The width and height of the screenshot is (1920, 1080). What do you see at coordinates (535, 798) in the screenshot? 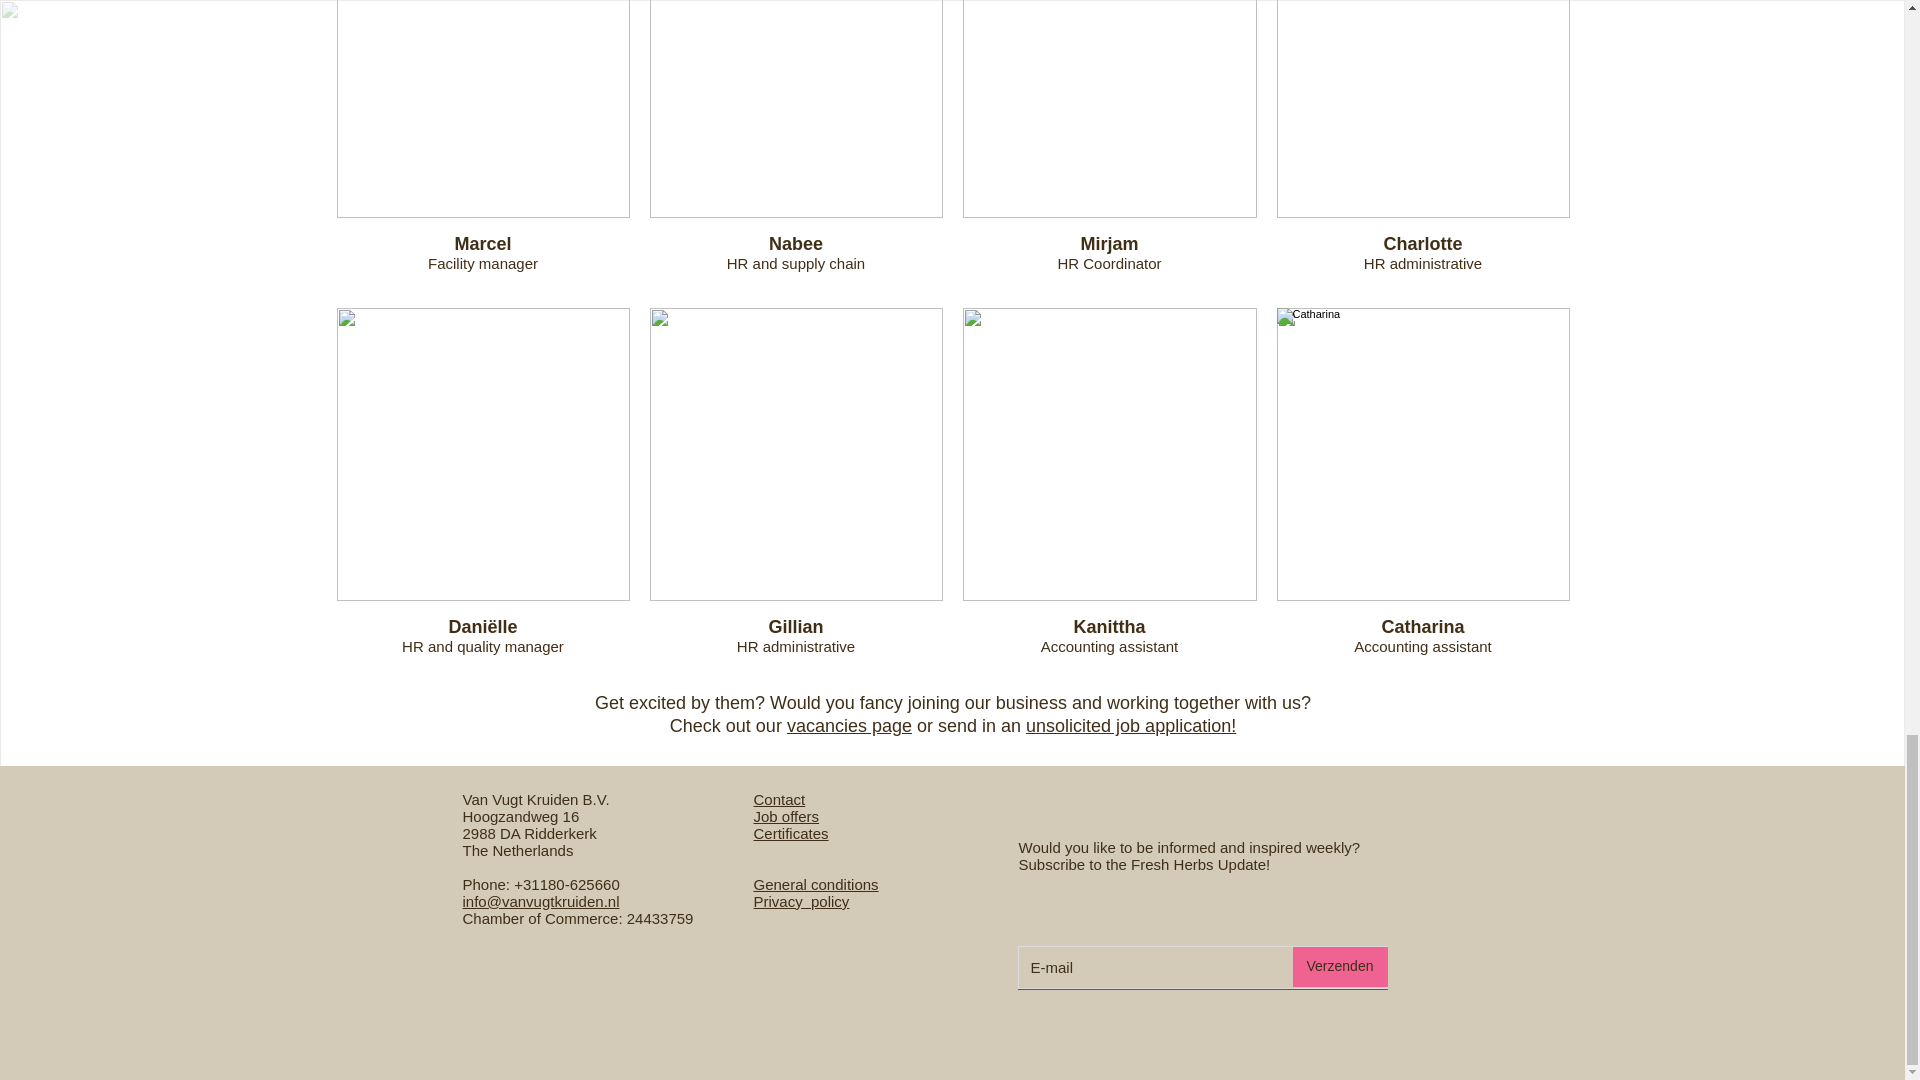
I see `Van Vugt Kruiden B.V.` at bounding box center [535, 798].